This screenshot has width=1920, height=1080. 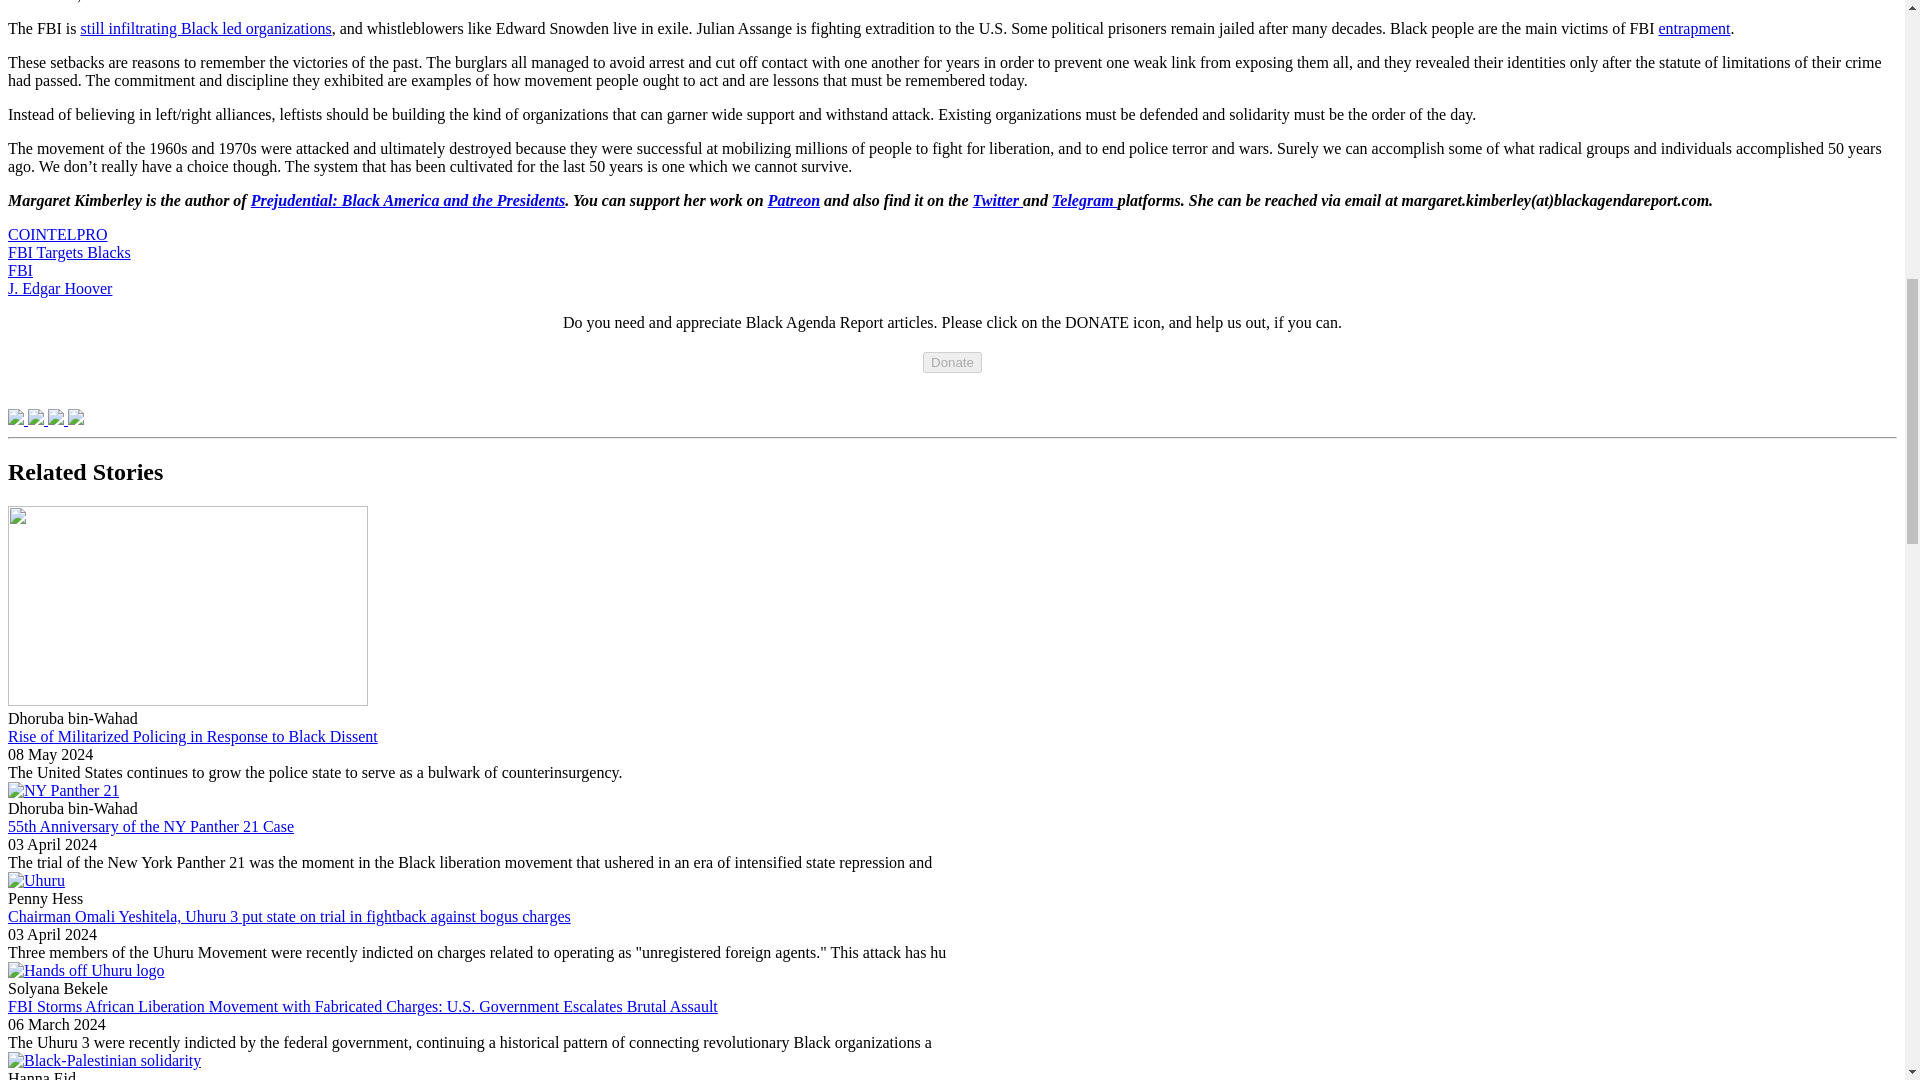 What do you see at coordinates (998, 200) in the screenshot?
I see `Twitter ` at bounding box center [998, 200].